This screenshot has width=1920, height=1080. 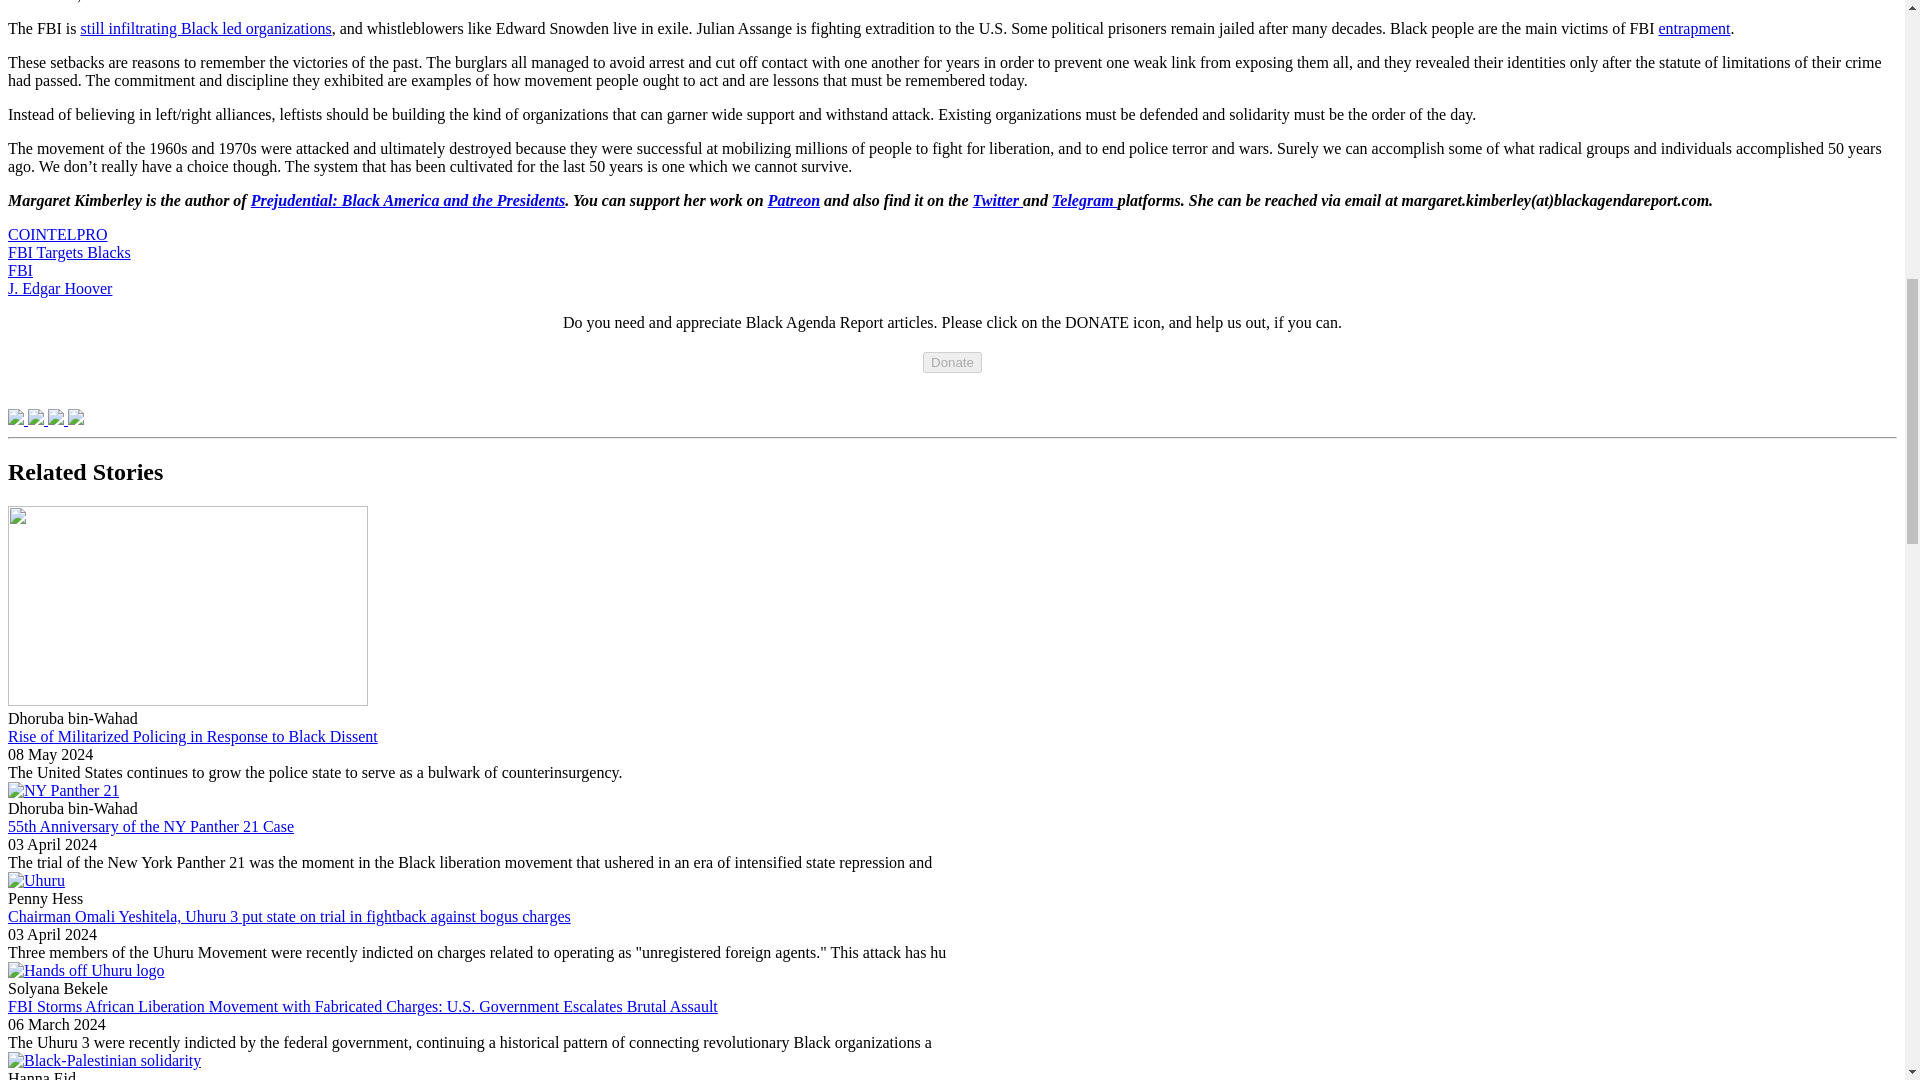 What do you see at coordinates (998, 200) in the screenshot?
I see `Twitter ` at bounding box center [998, 200].